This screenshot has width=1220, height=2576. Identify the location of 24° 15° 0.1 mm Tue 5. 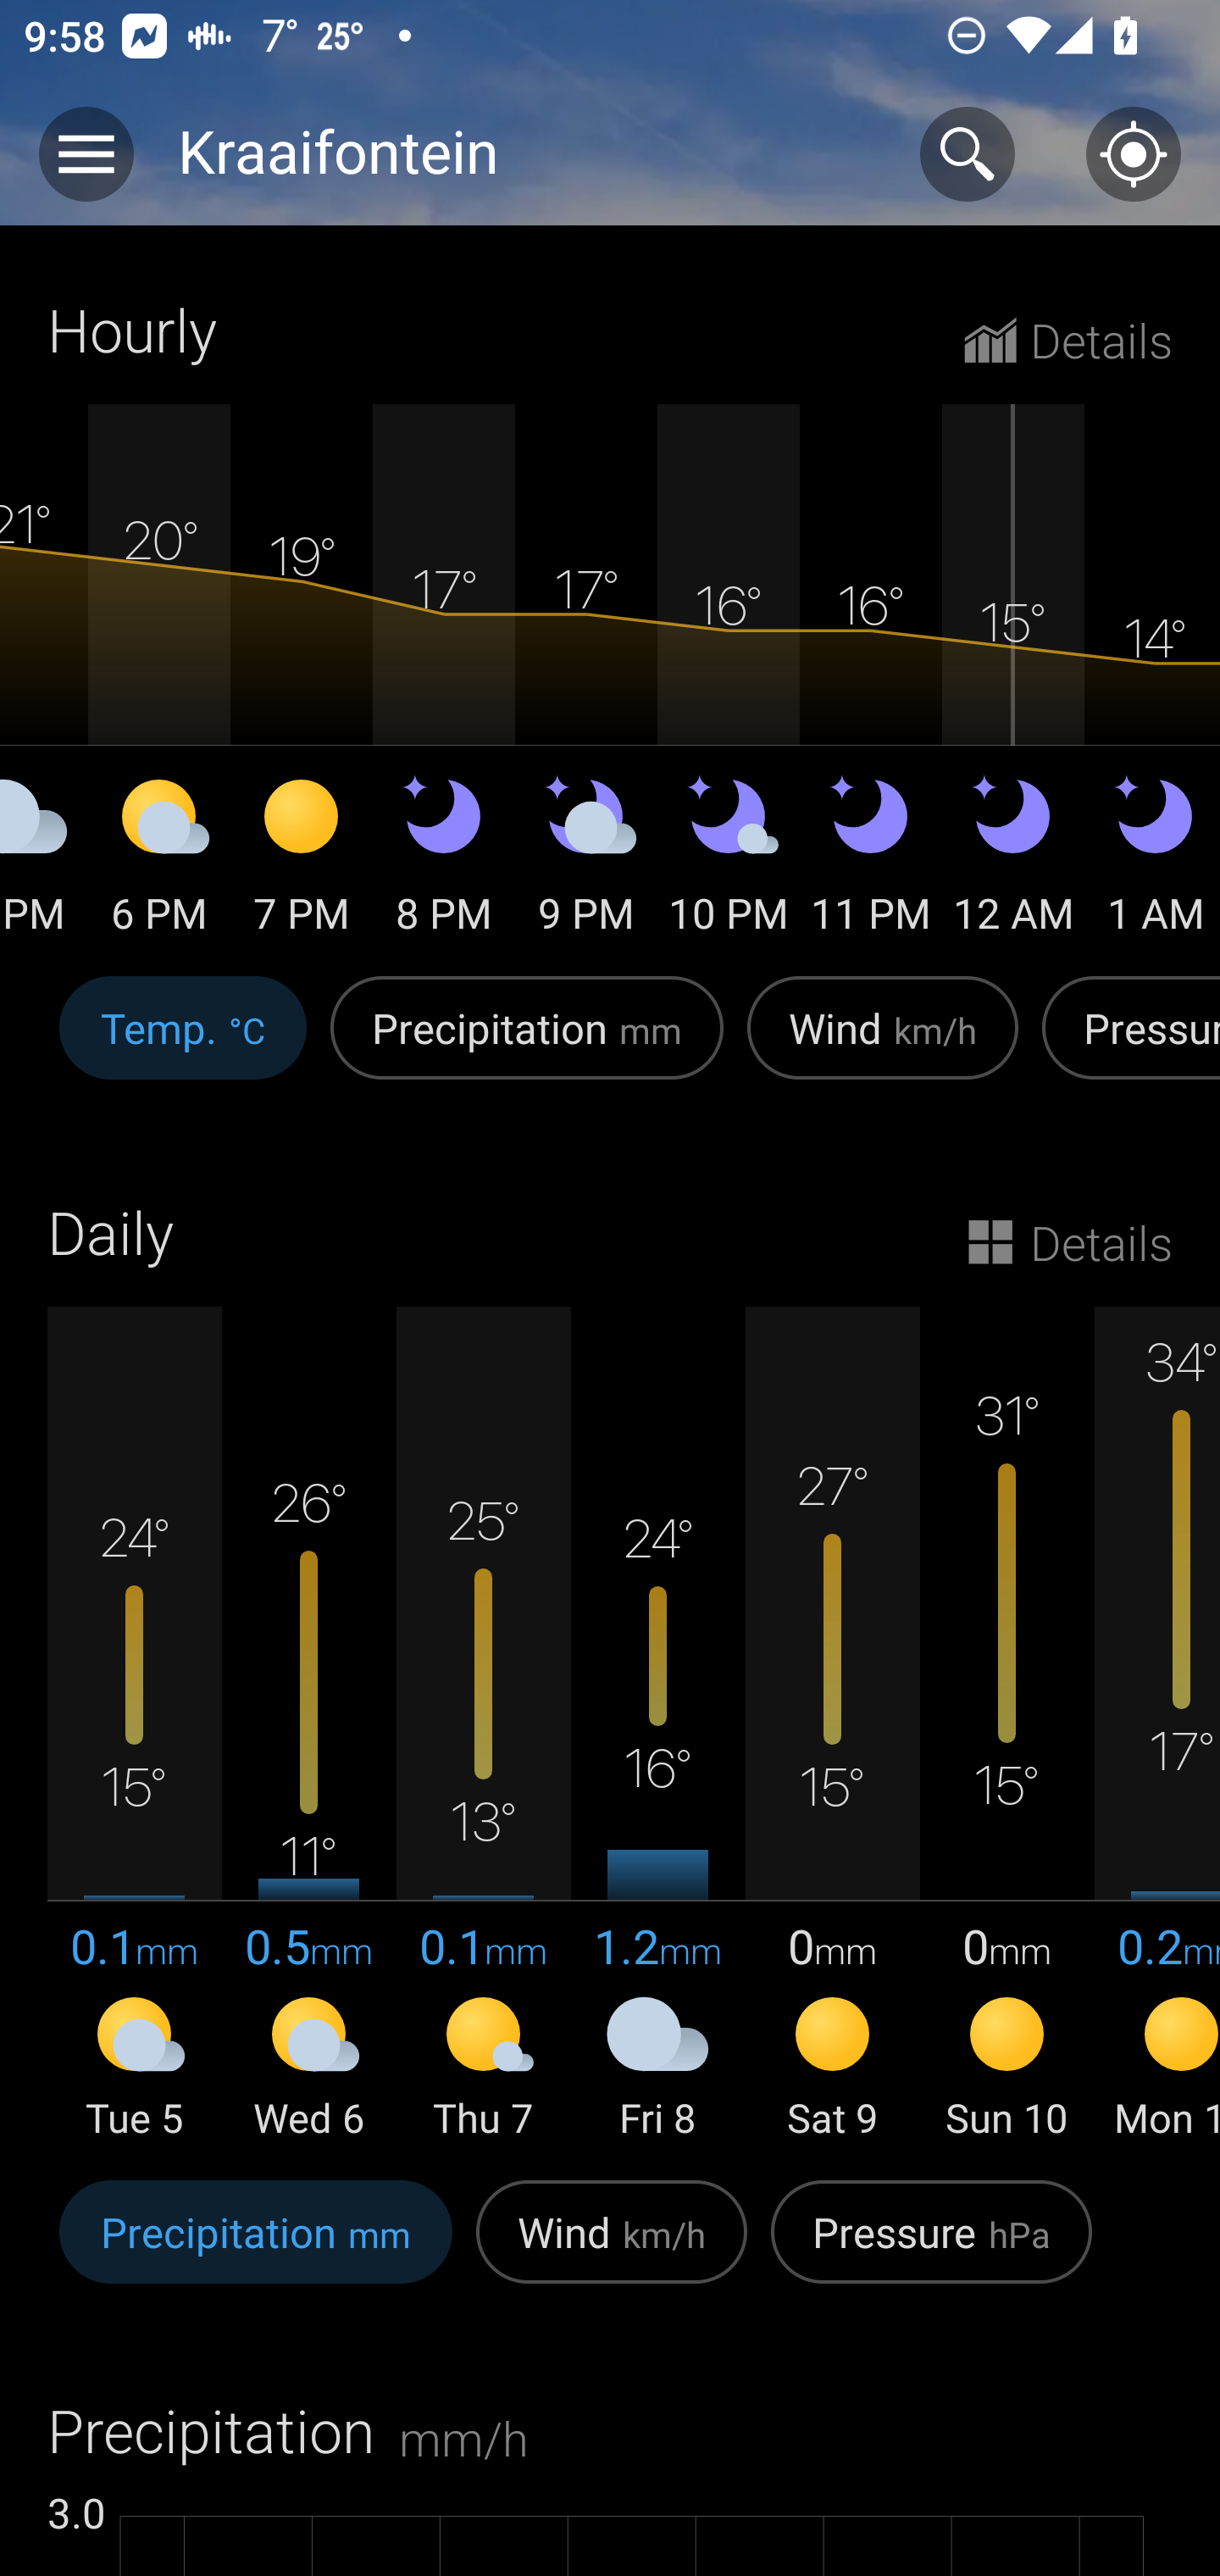
(135, 1725).